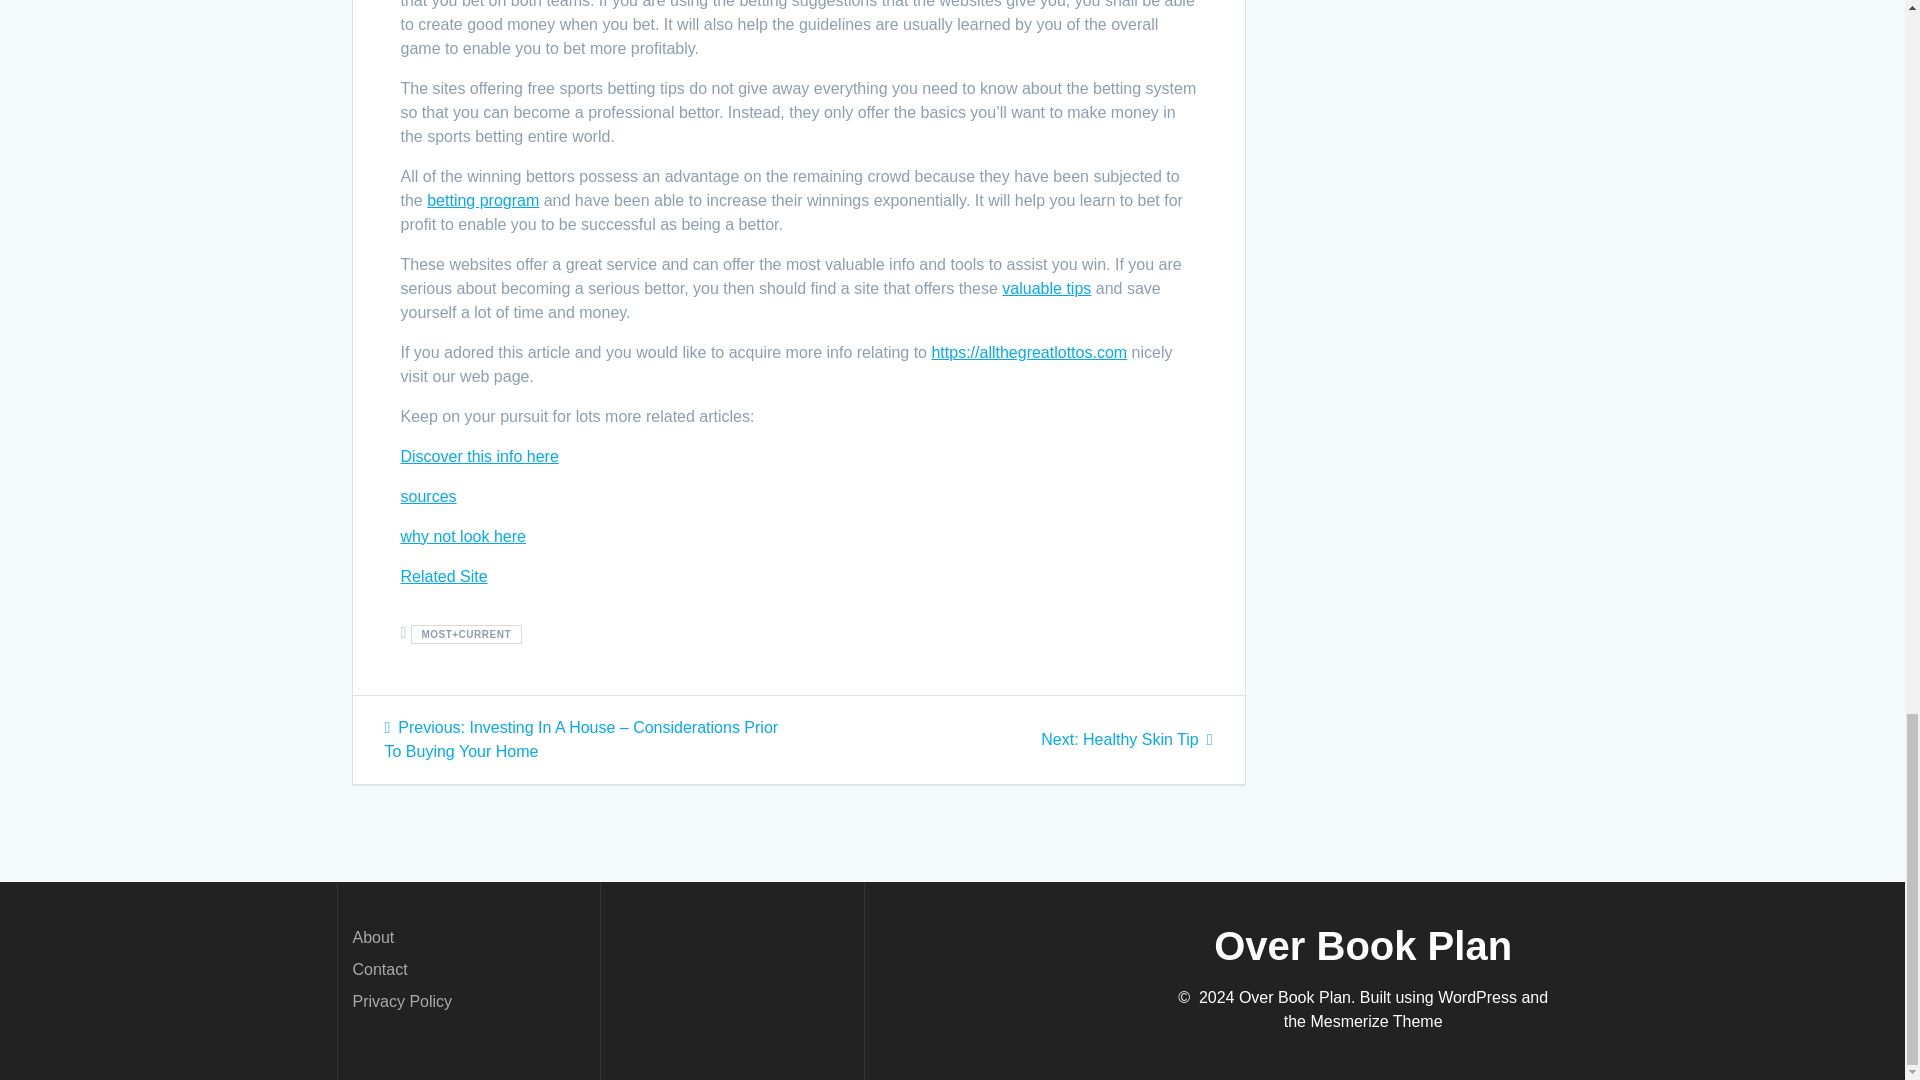 The height and width of the screenshot is (1080, 1920). What do you see at coordinates (428, 496) in the screenshot?
I see `sources` at bounding box center [428, 496].